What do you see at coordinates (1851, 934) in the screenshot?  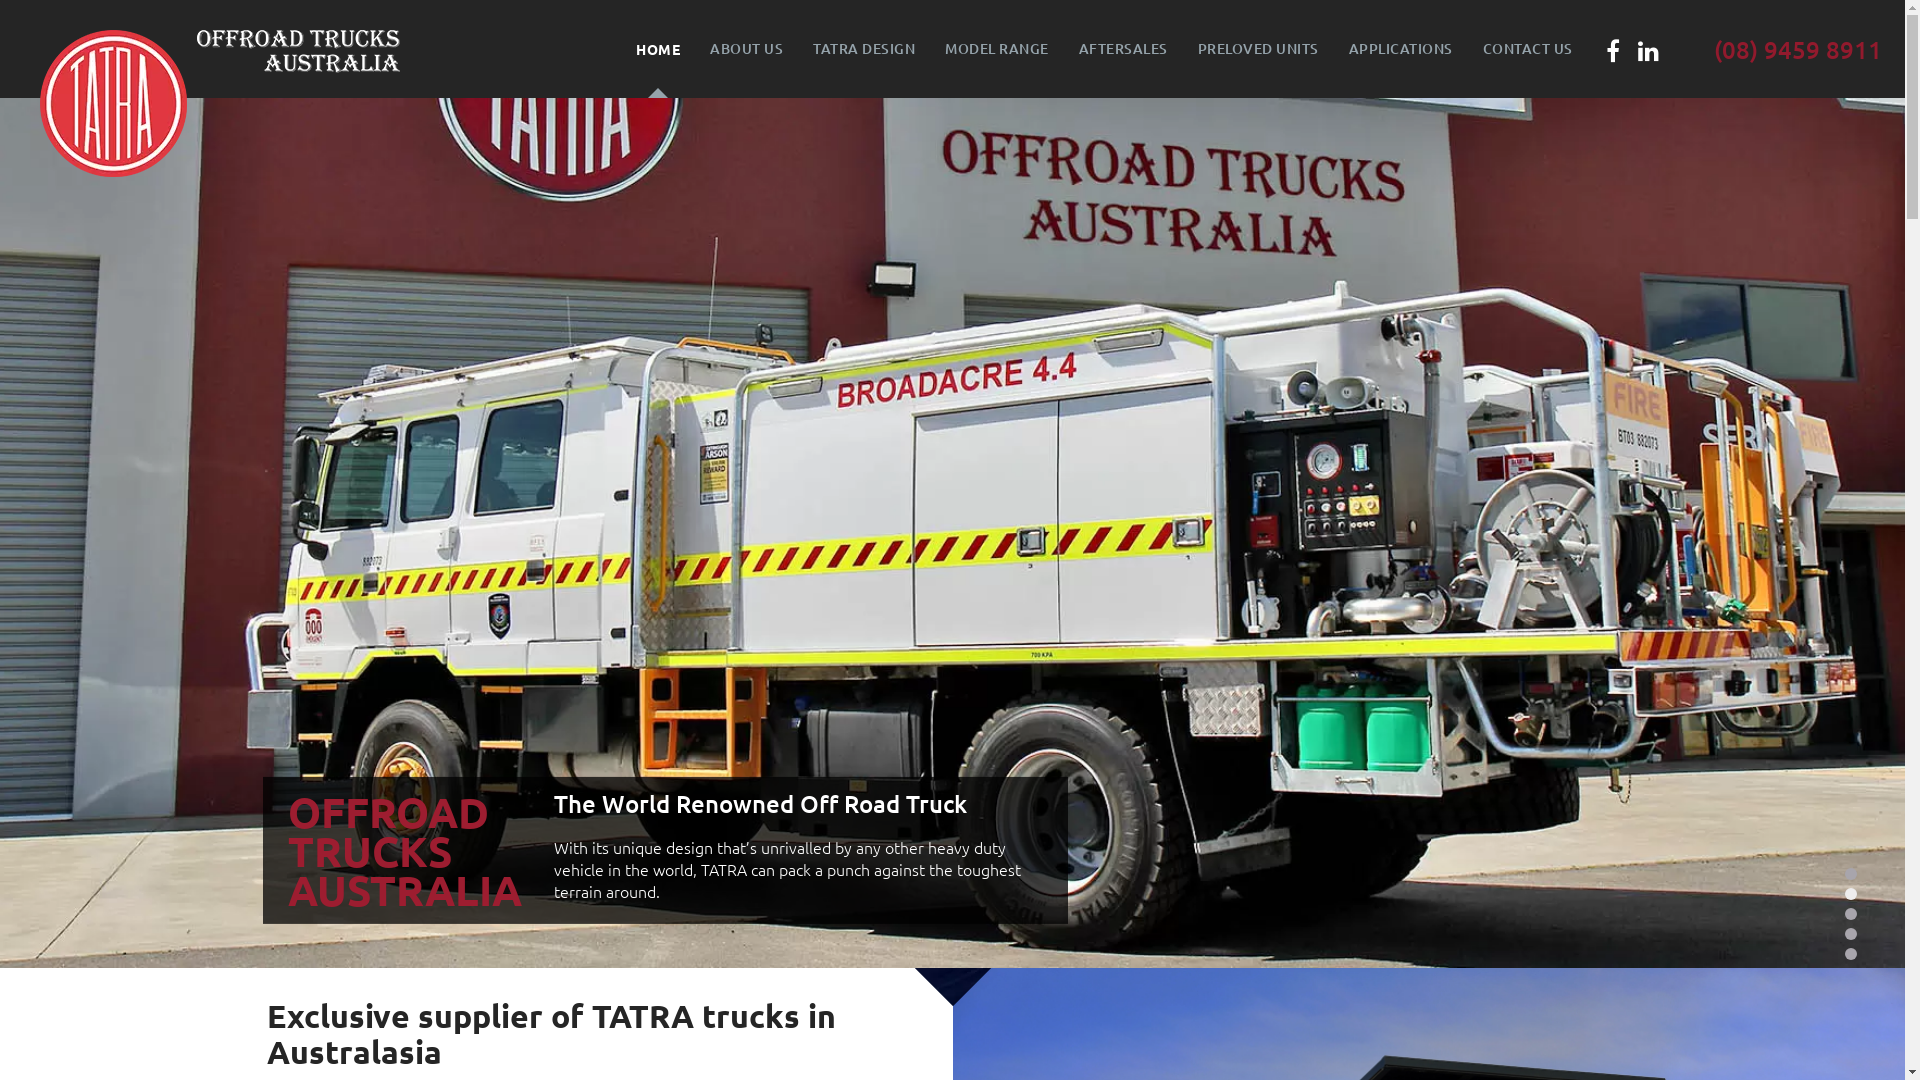 I see `4` at bounding box center [1851, 934].